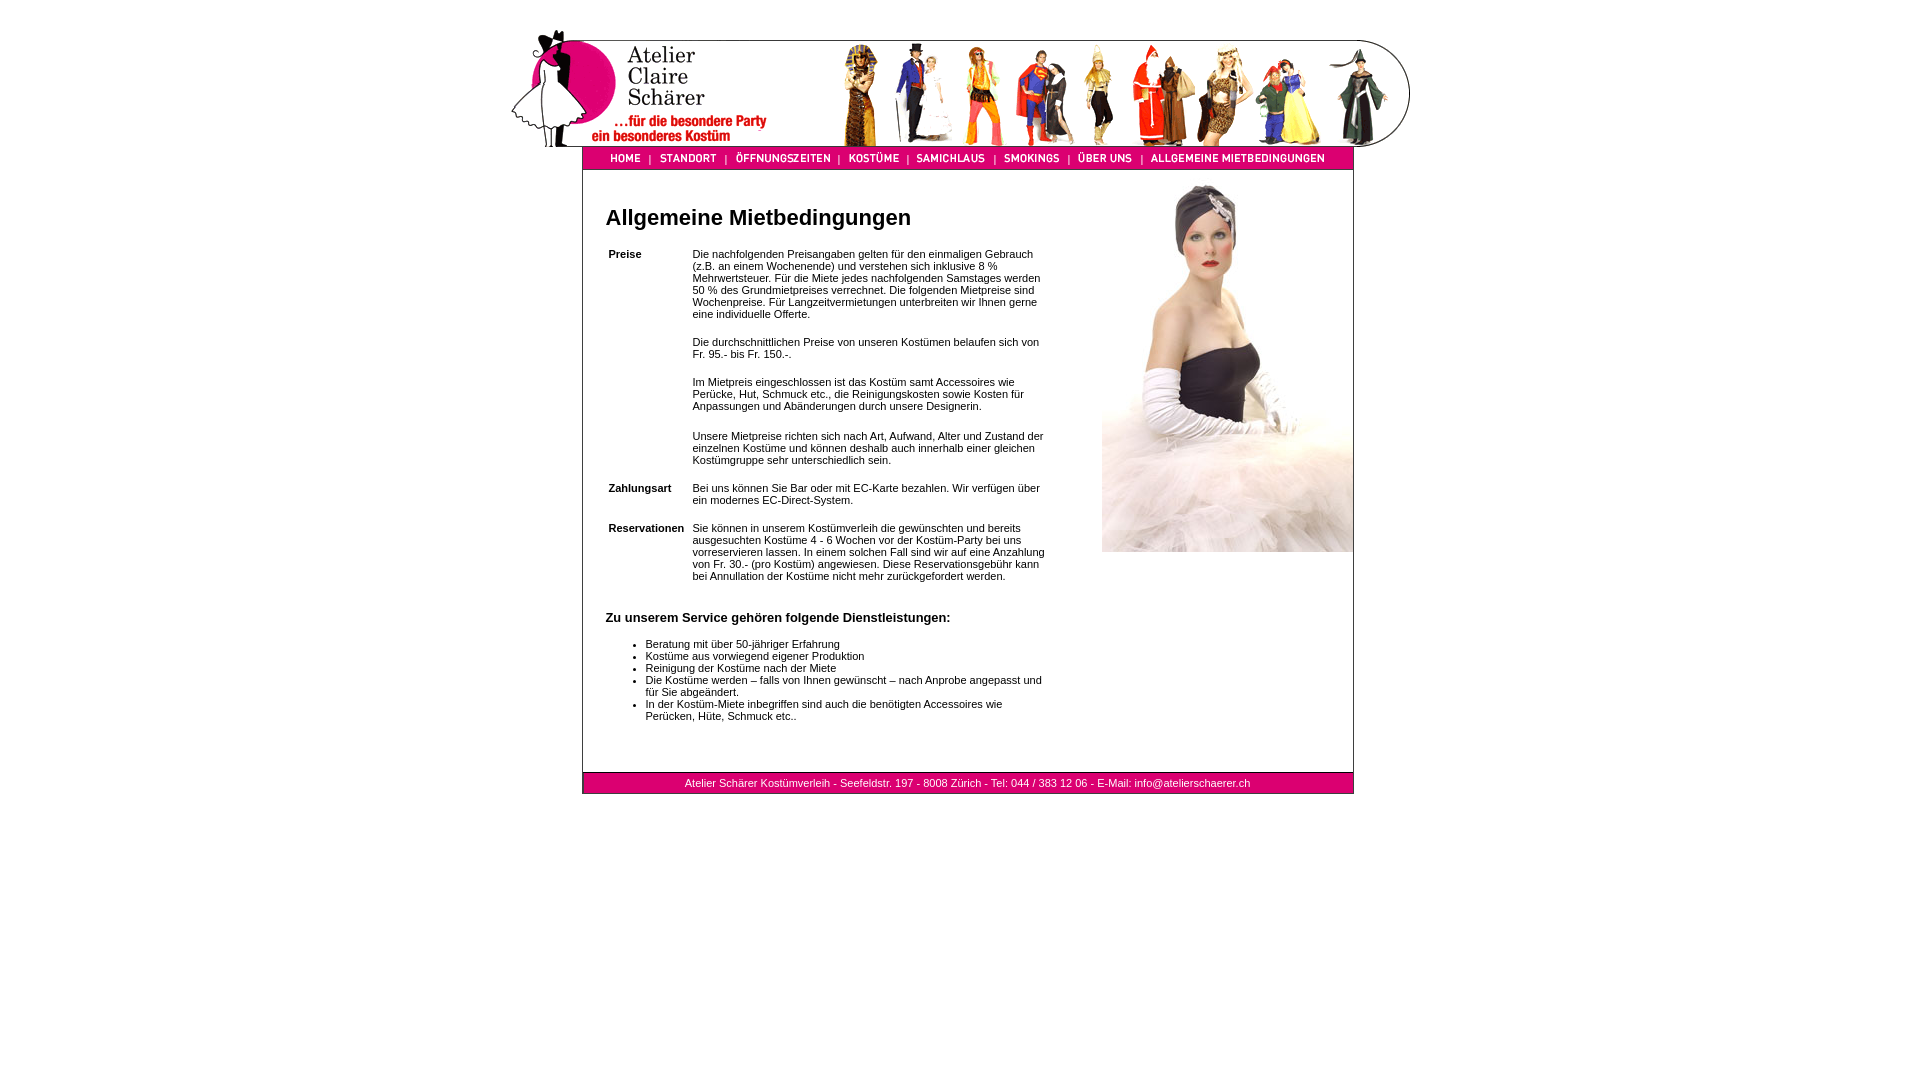 The image size is (1920, 1080). I want to click on info@atelierschaerer.ch, so click(1193, 783).